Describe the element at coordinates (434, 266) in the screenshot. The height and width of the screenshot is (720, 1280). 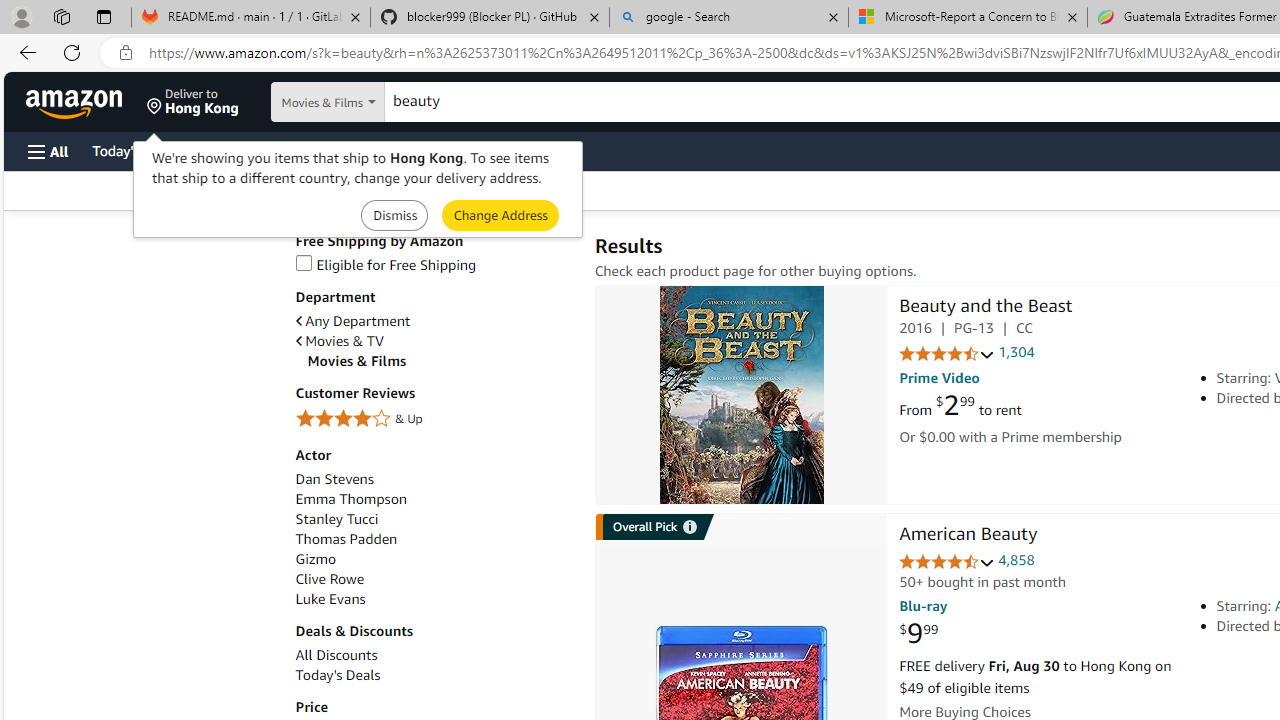
I see `Eligible for Free Shipping` at that location.